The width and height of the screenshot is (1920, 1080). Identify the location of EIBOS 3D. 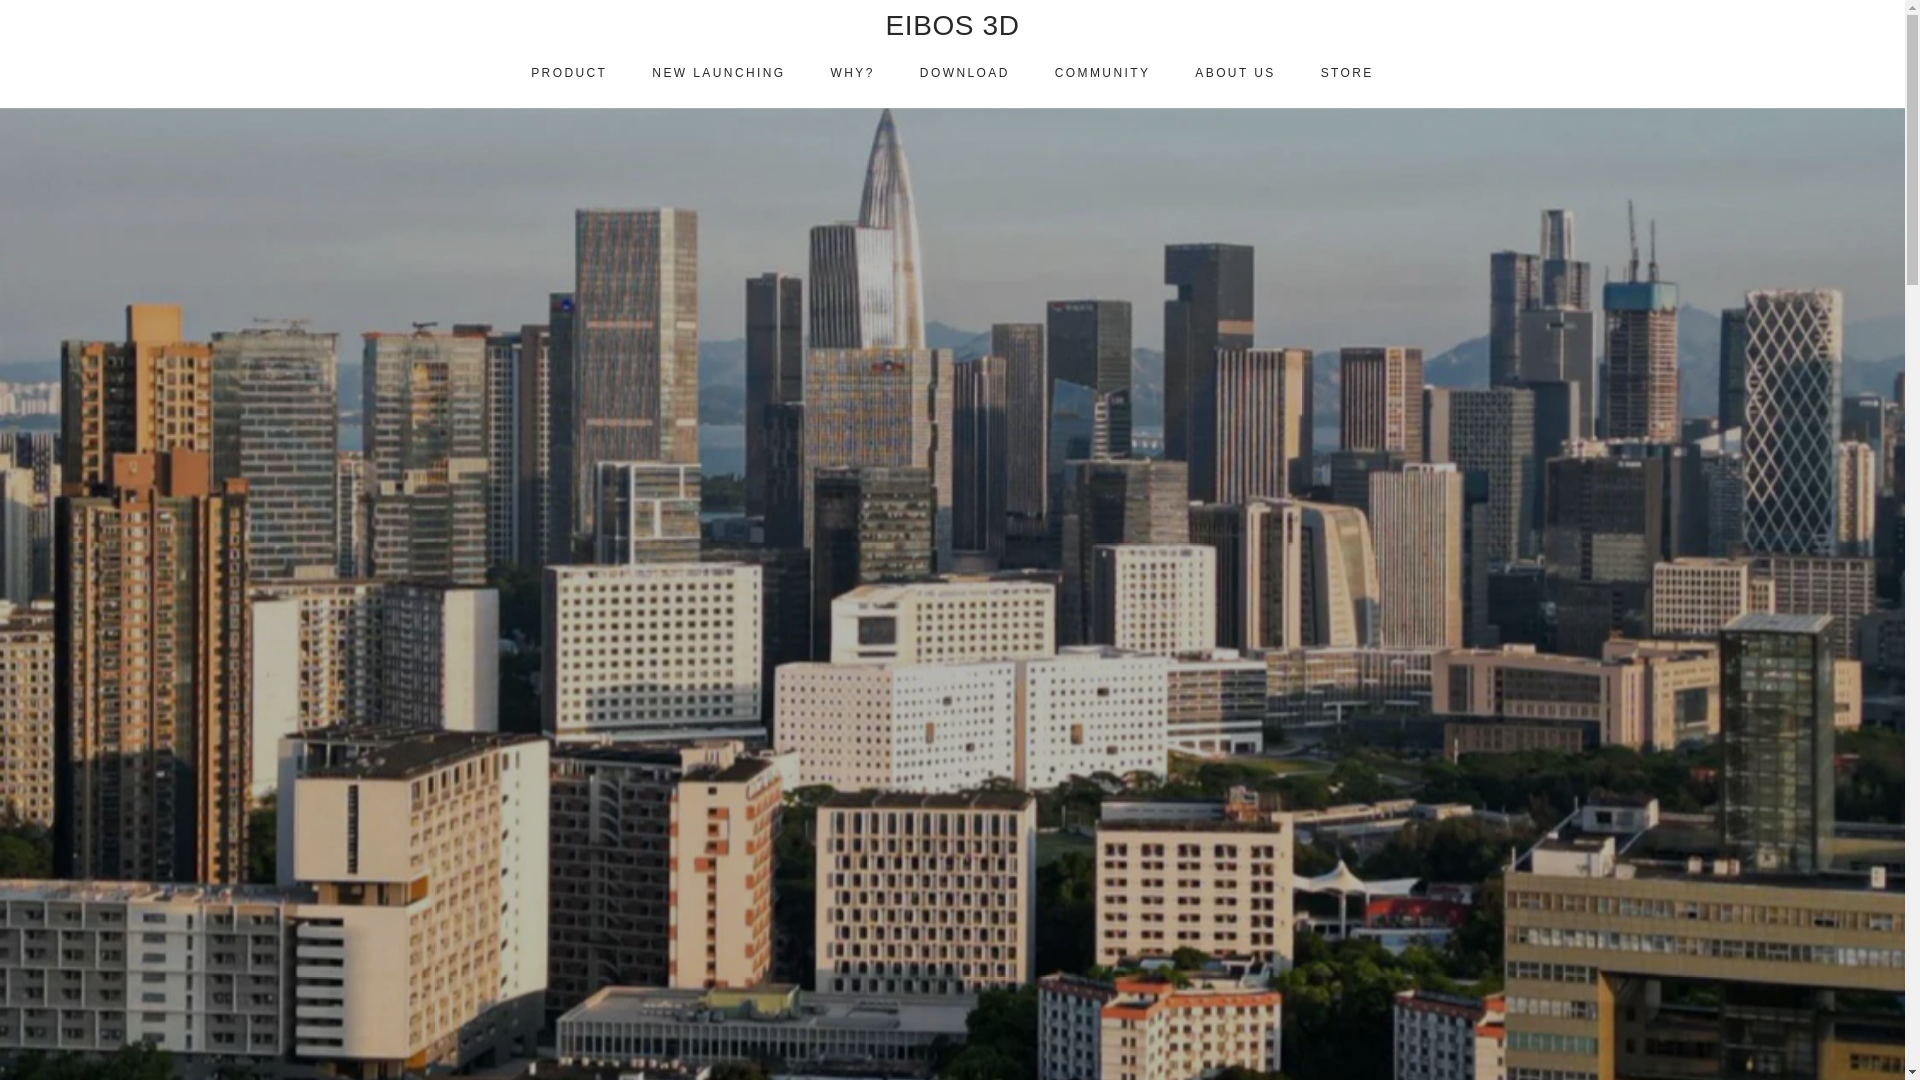
(952, 25).